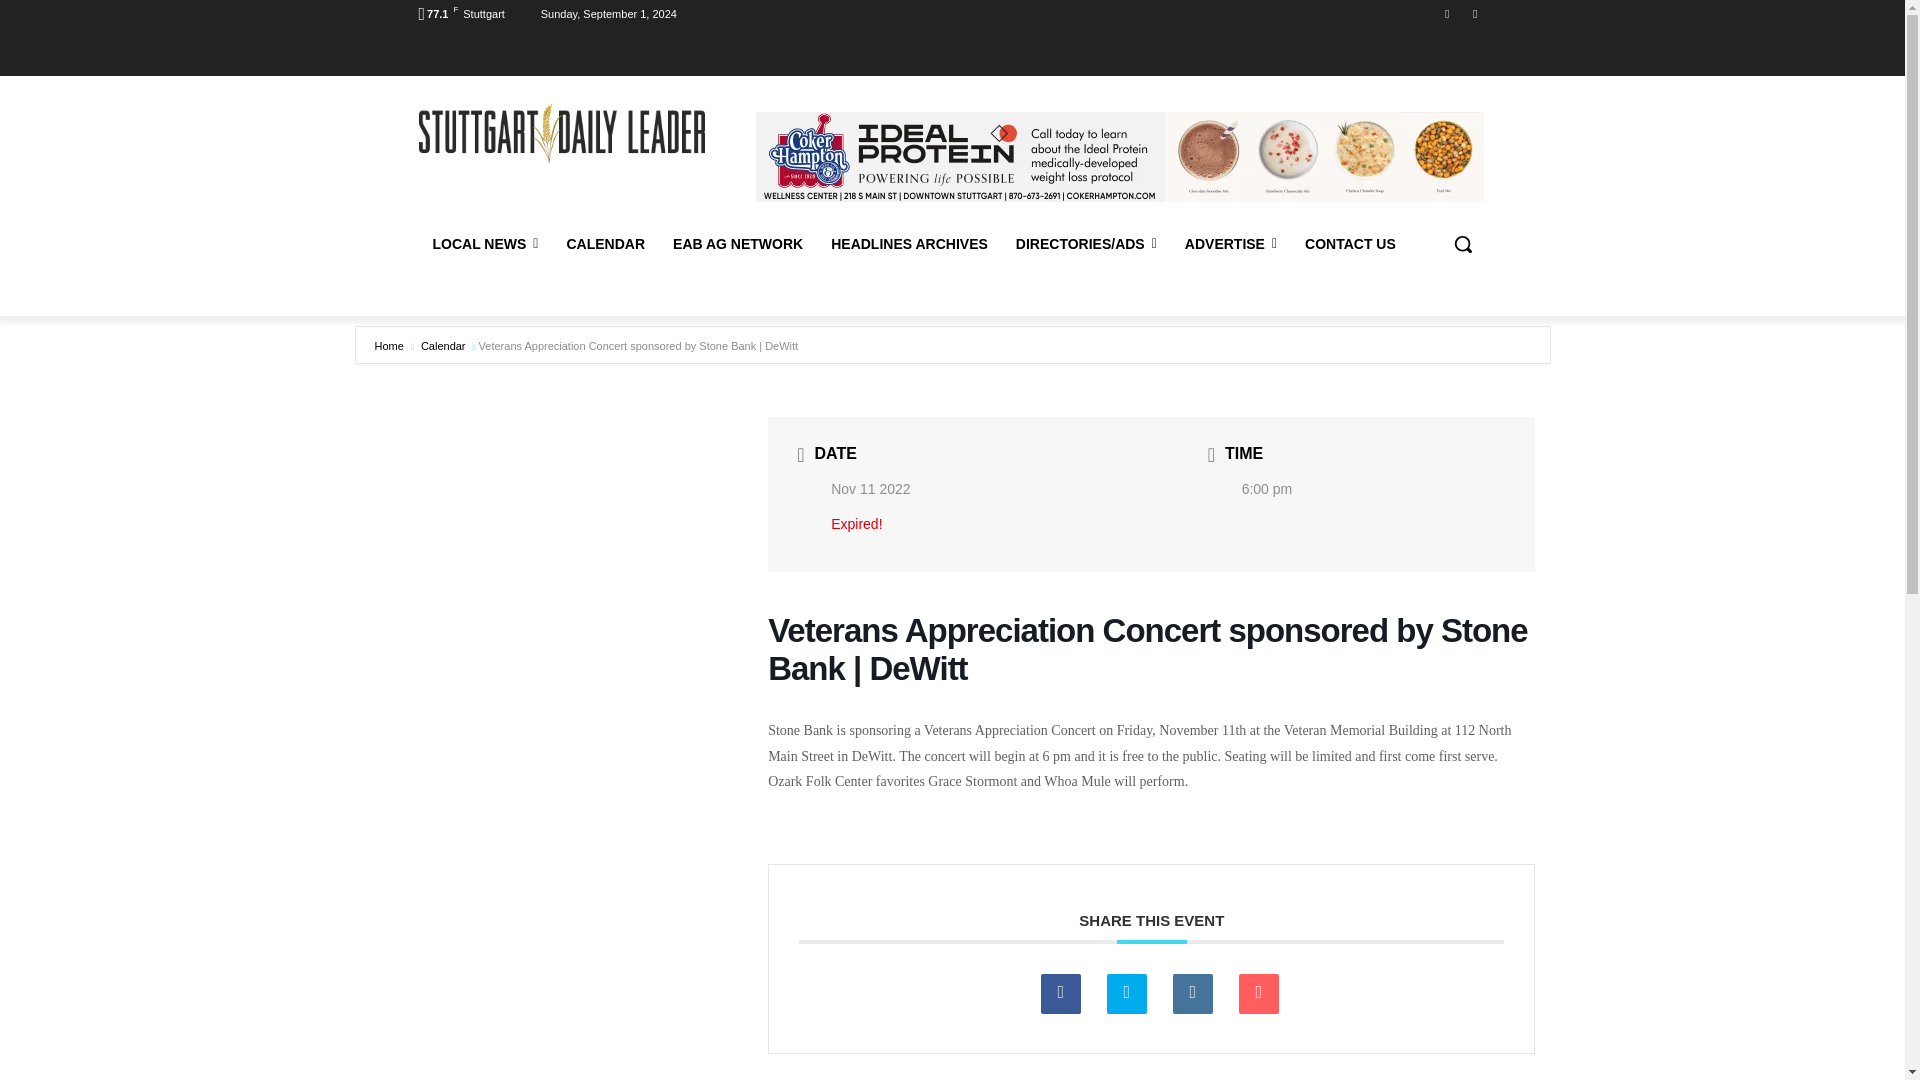  What do you see at coordinates (1474, 13) in the screenshot?
I see `Twitter` at bounding box center [1474, 13].